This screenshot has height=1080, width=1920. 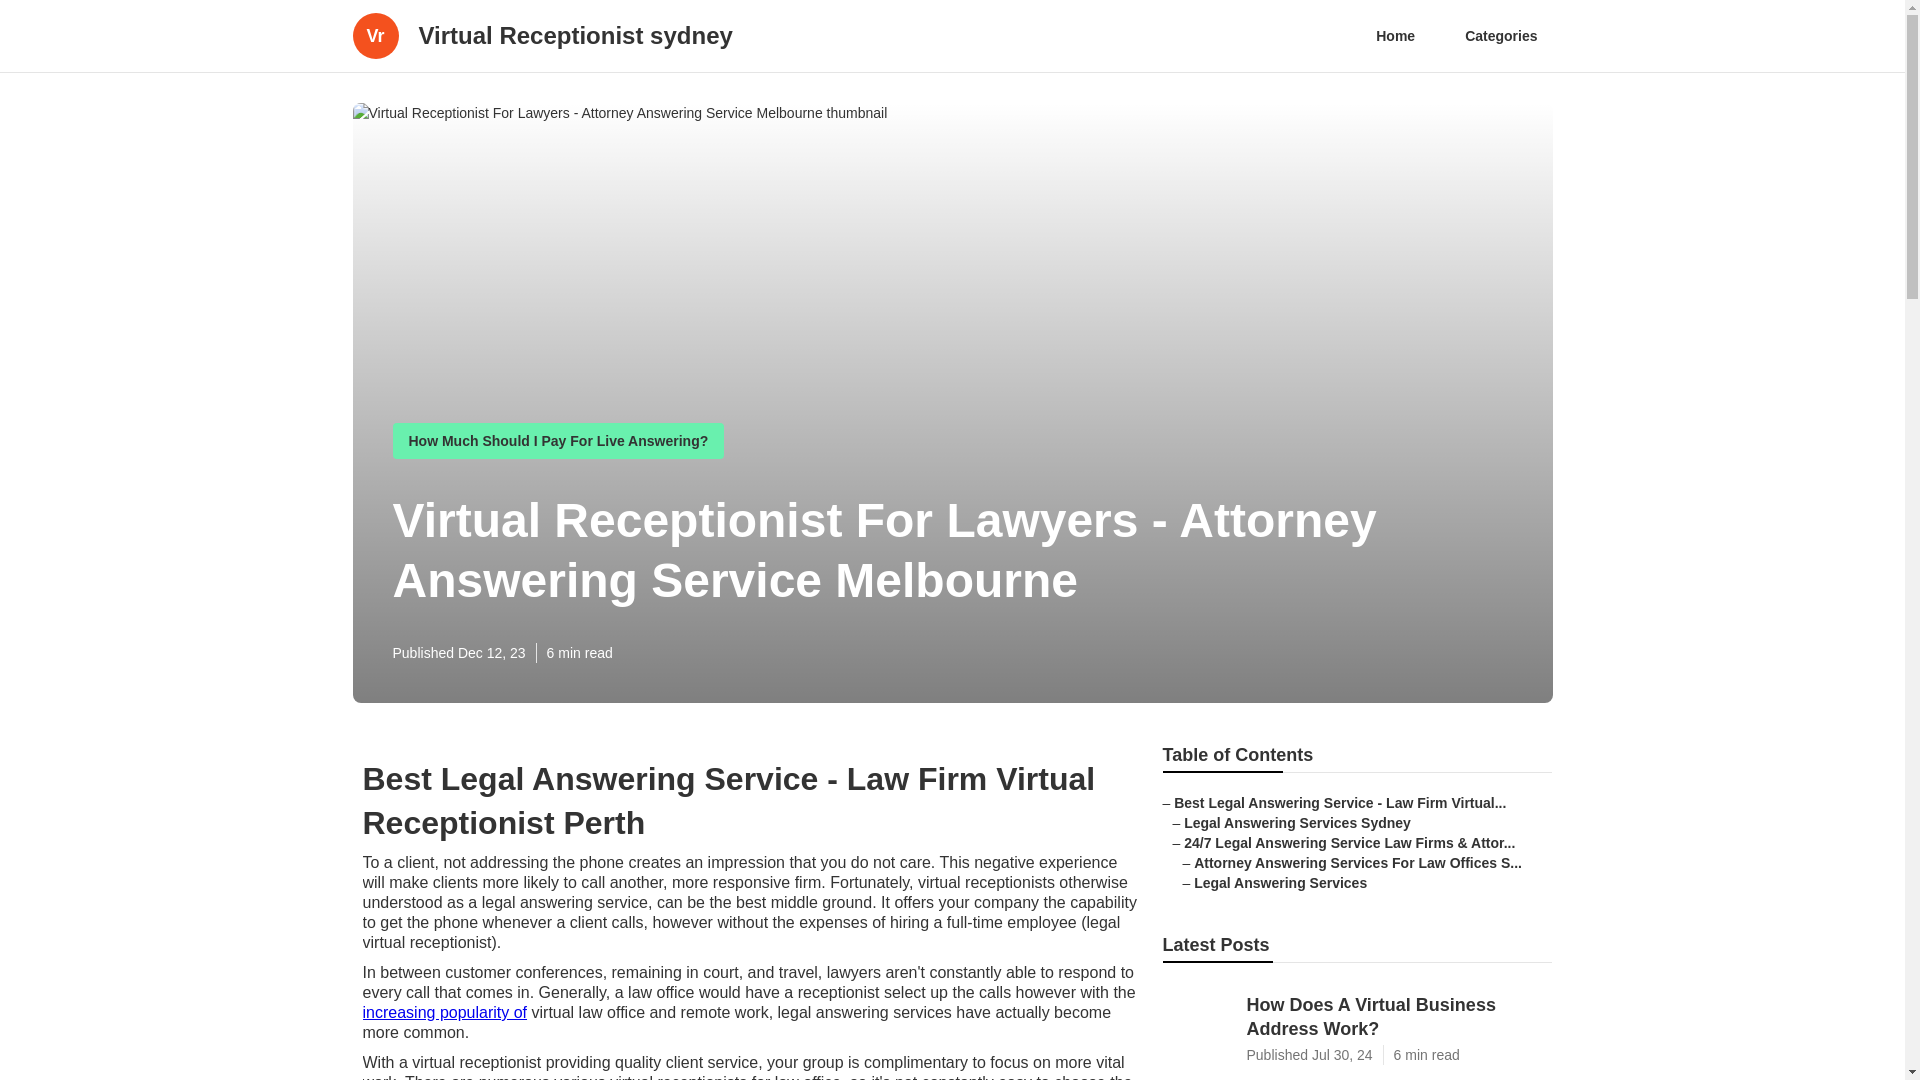 I want to click on increasing popularity of, so click(x=444, y=1012).